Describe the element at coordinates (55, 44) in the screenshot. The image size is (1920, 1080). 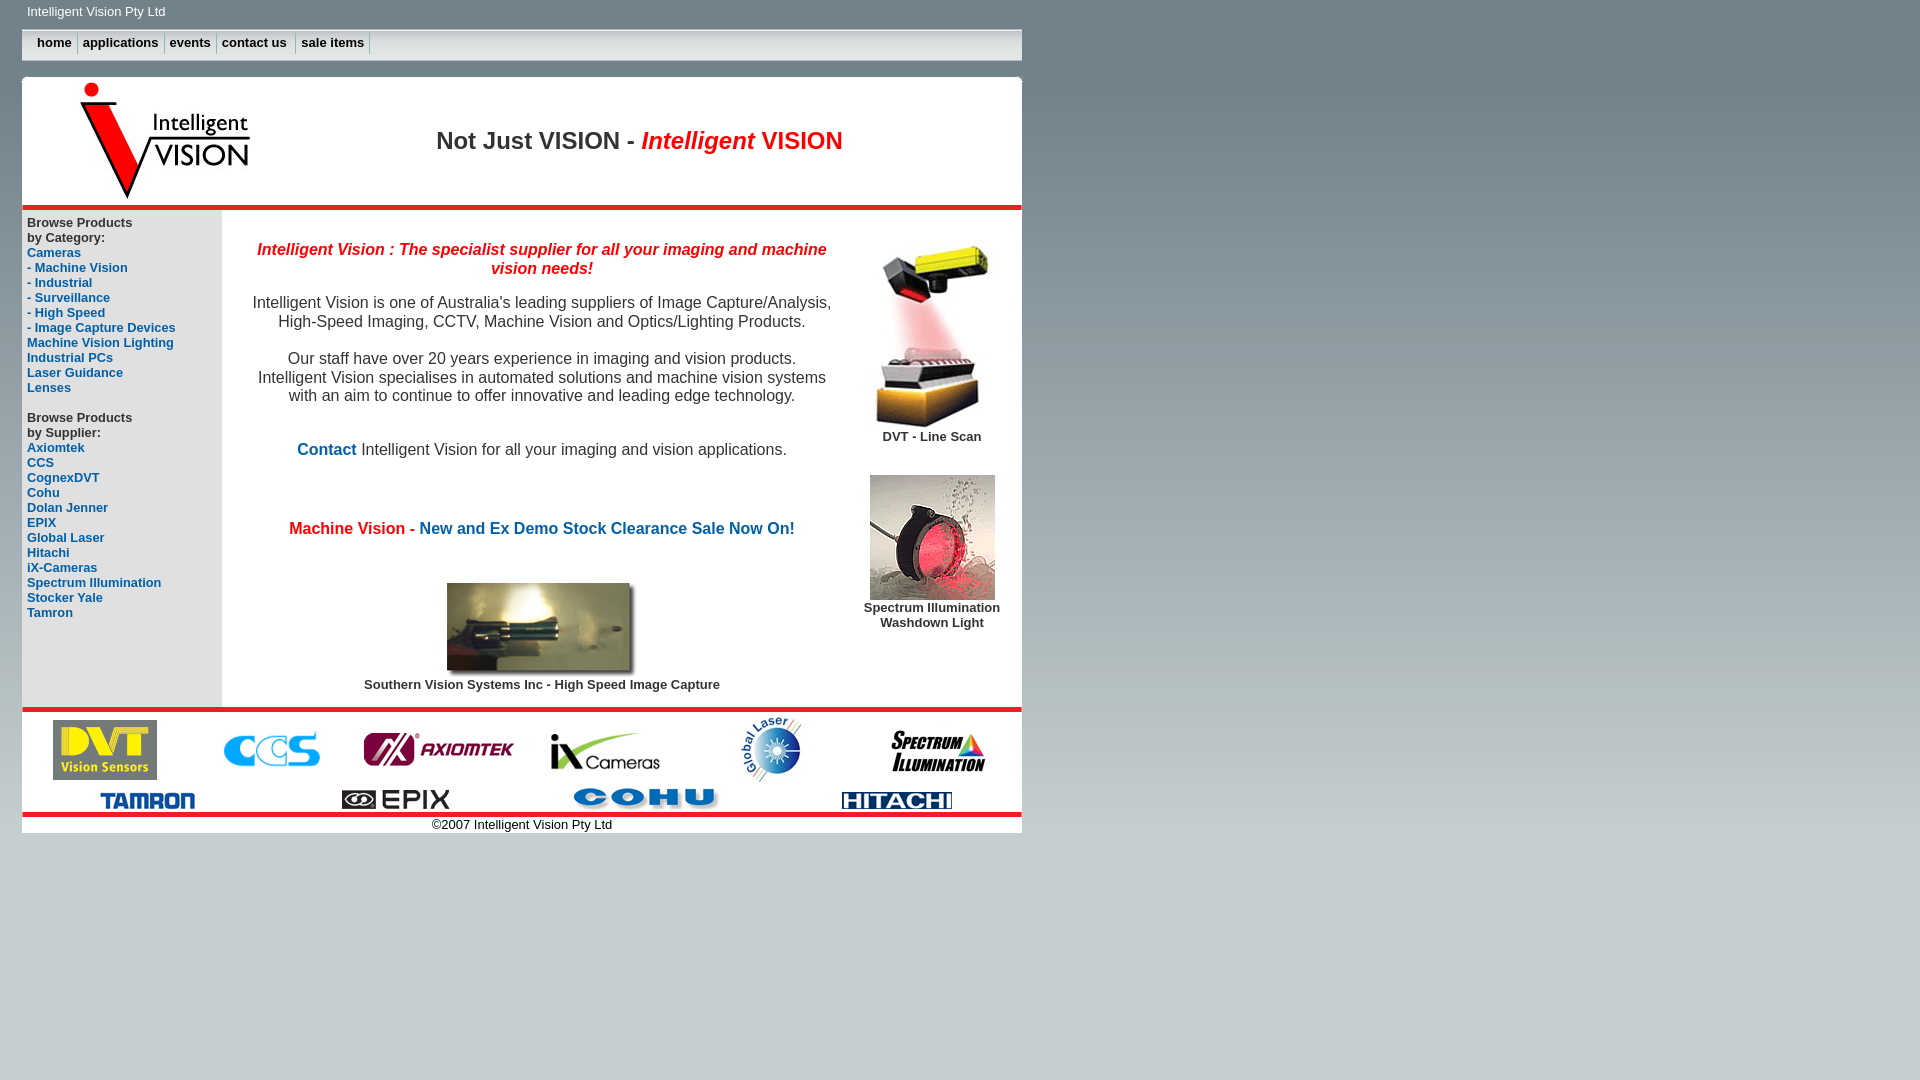
I see `home` at that location.